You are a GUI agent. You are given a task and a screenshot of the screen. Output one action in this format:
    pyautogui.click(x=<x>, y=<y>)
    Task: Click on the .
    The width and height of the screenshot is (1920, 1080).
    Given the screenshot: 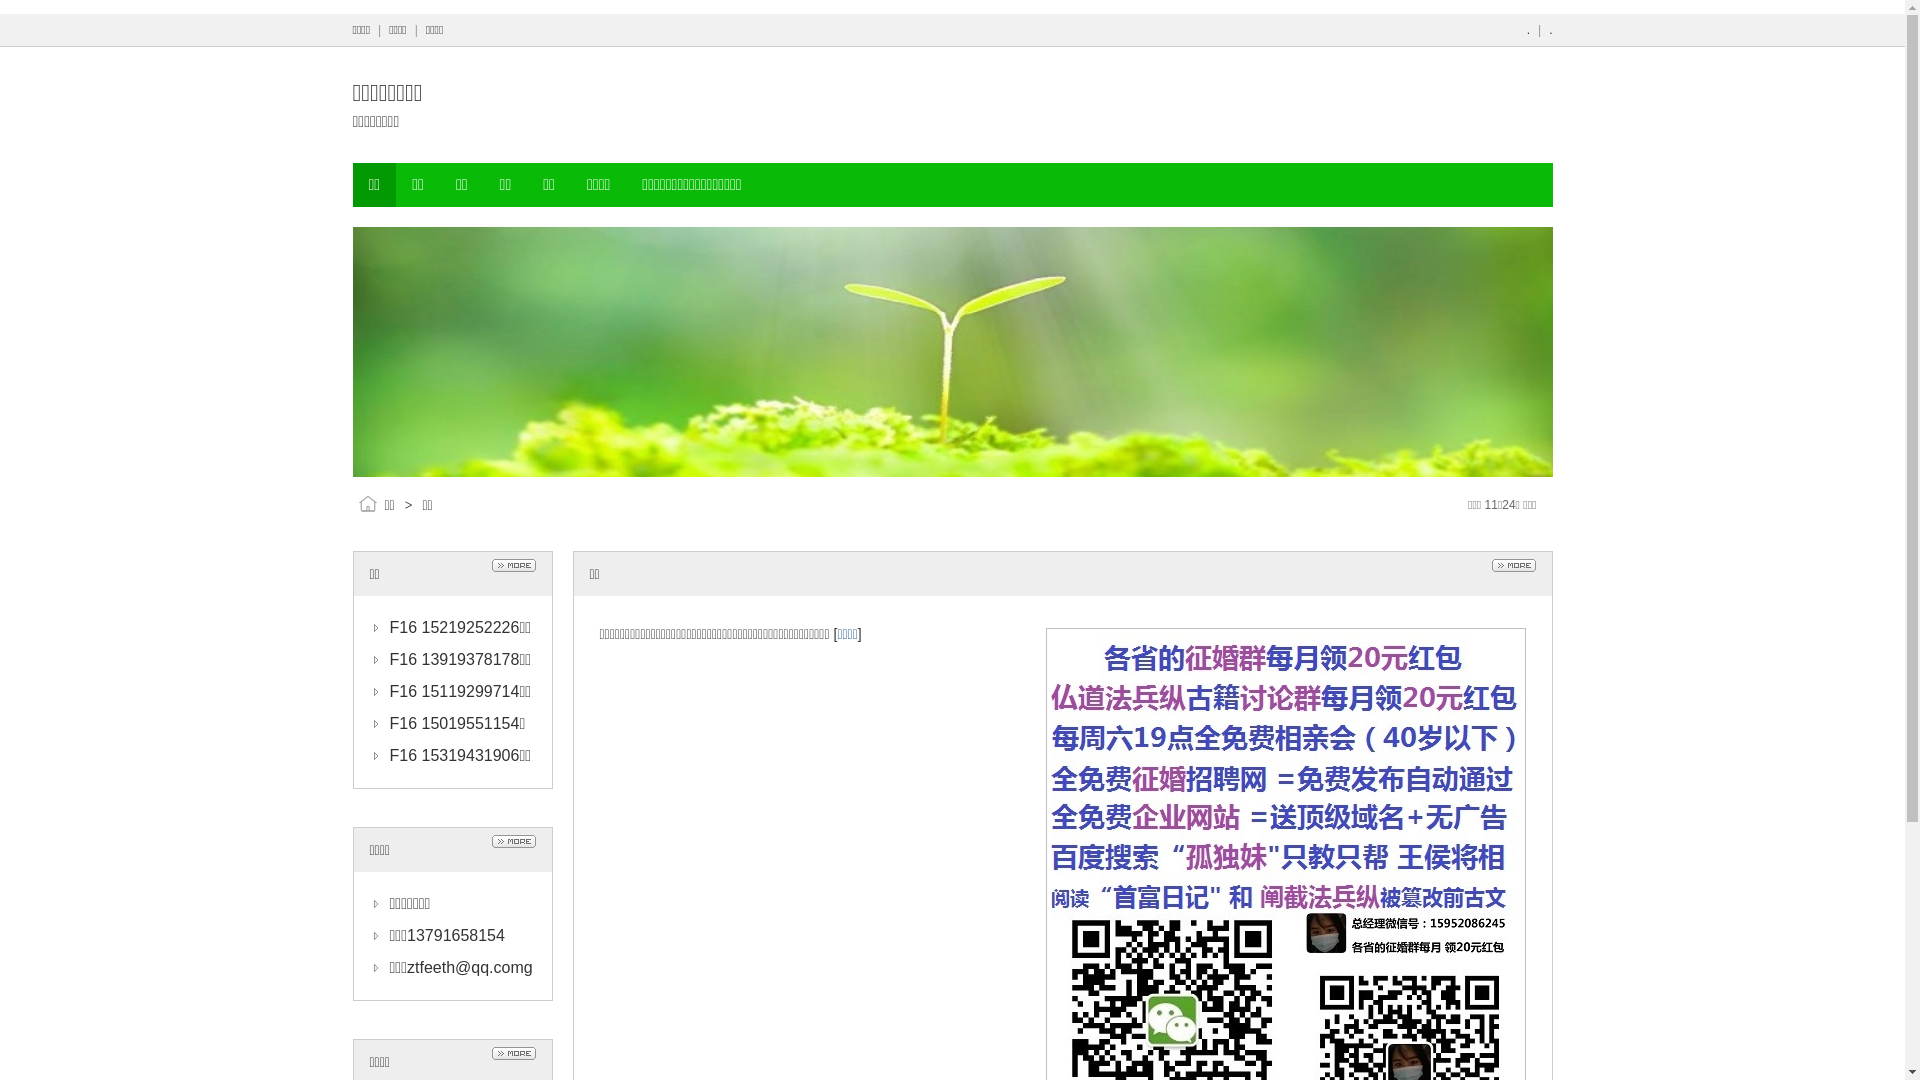 What is the action you would take?
    pyautogui.click(x=1550, y=30)
    